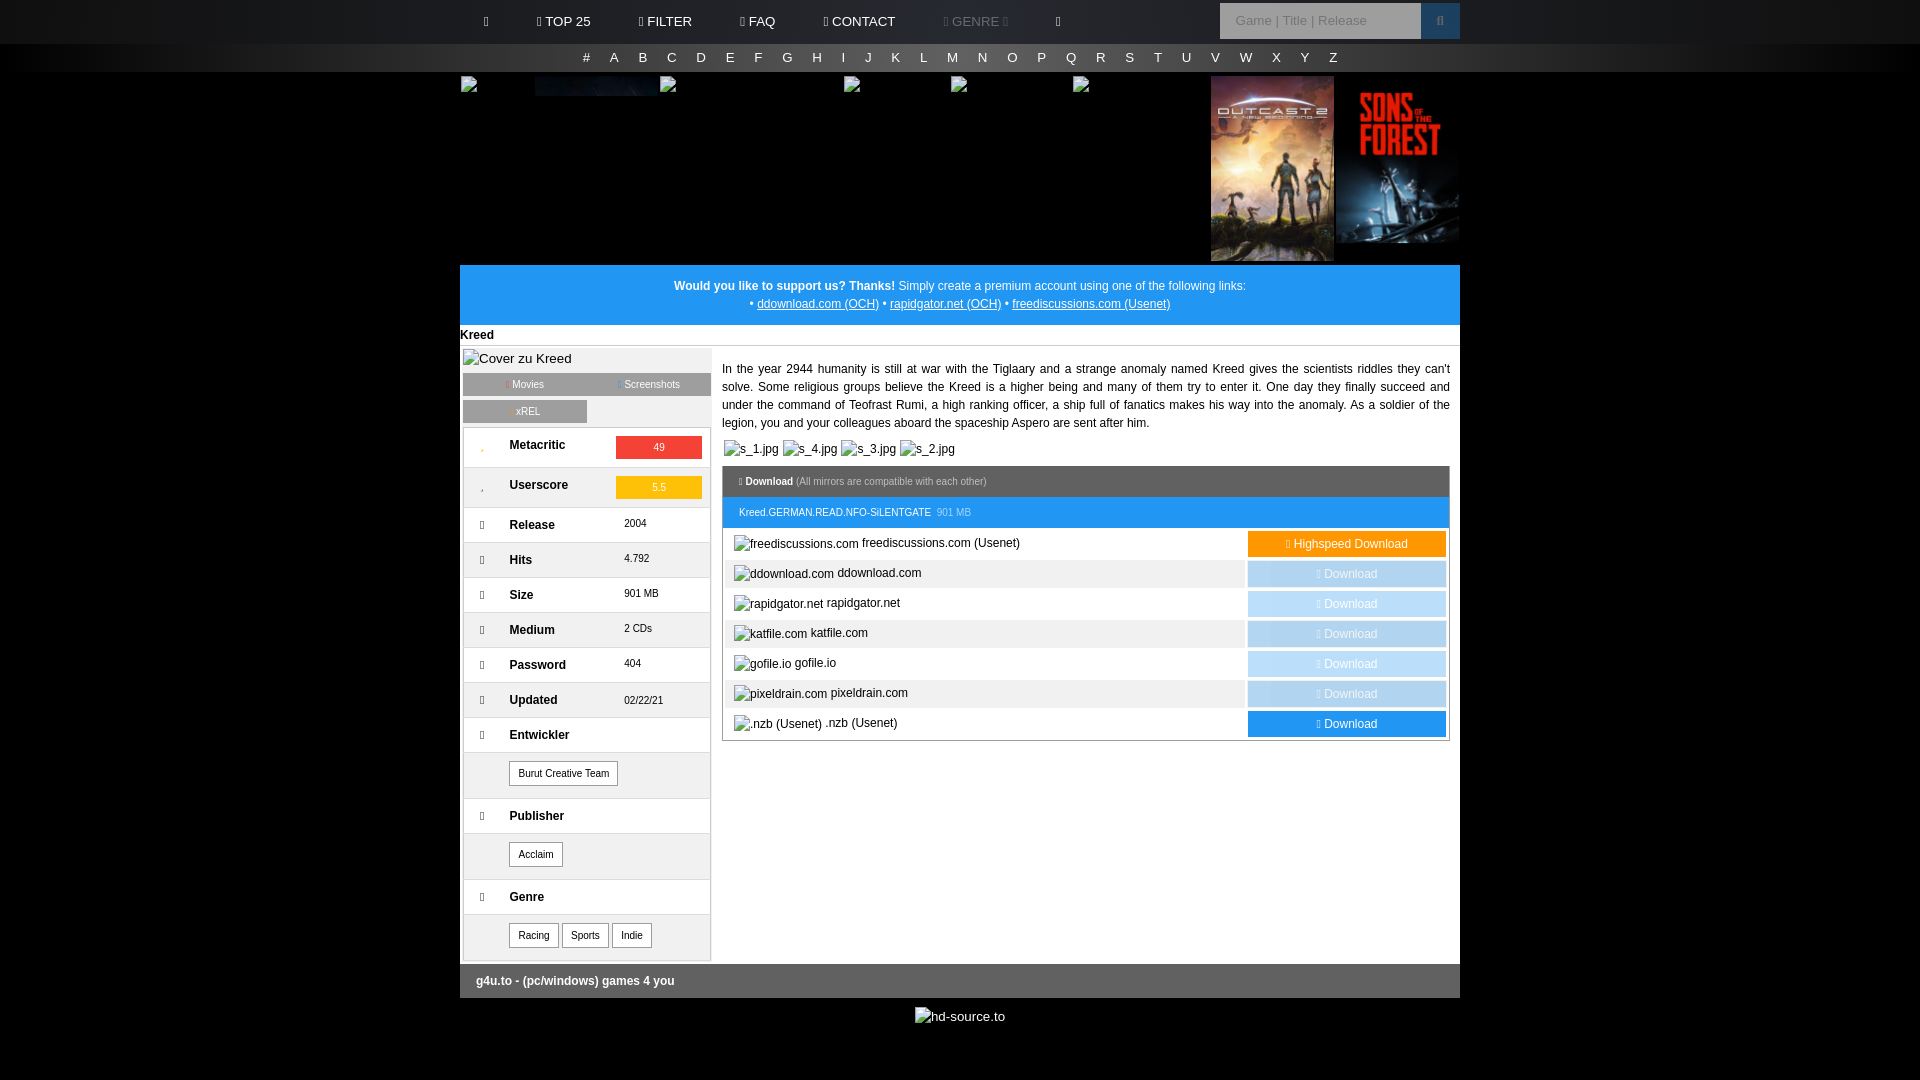 The height and width of the screenshot is (1080, 1920). I want to click on GENRE, so click(976, 22).